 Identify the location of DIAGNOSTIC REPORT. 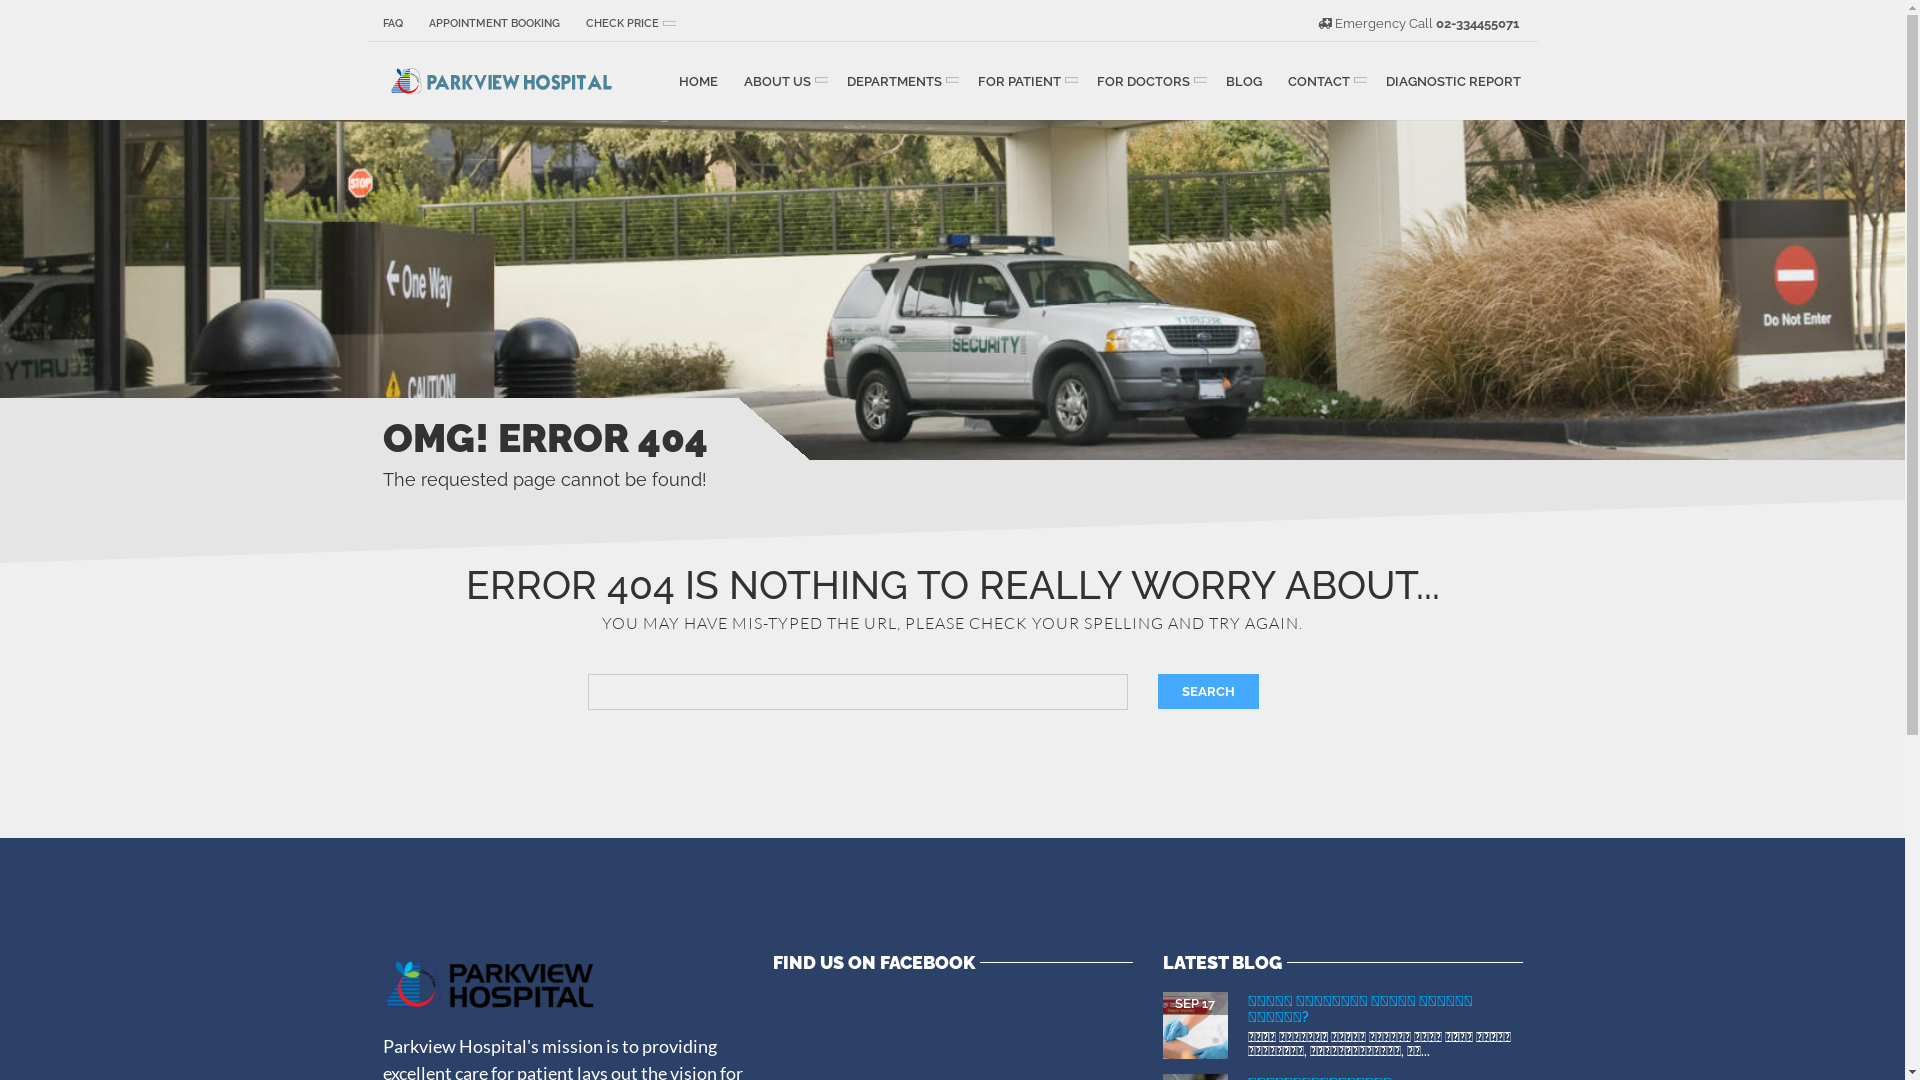
(1452, 80).